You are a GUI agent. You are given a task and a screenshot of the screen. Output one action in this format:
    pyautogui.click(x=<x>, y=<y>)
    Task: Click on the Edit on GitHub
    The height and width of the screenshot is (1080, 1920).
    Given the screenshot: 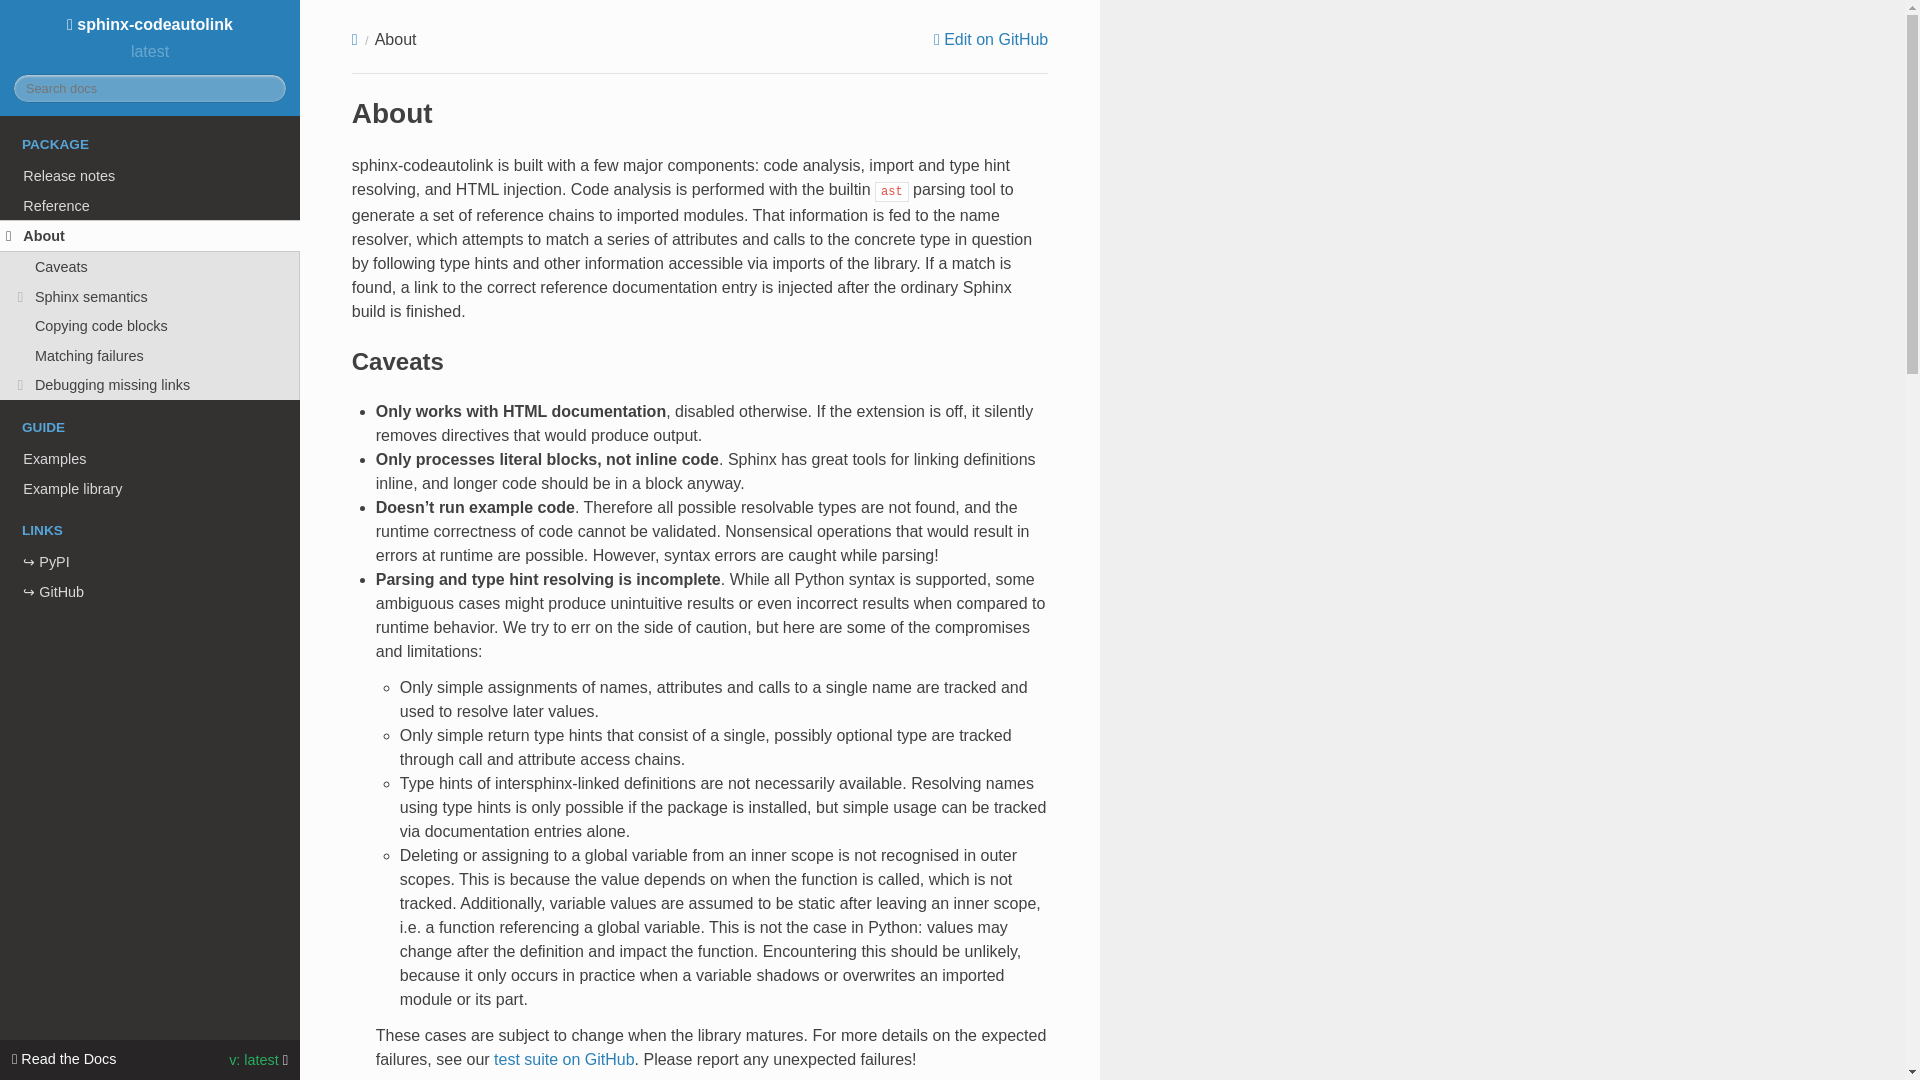 What is the action you would take?
    pyautogui.click(x=990, y=40)
    